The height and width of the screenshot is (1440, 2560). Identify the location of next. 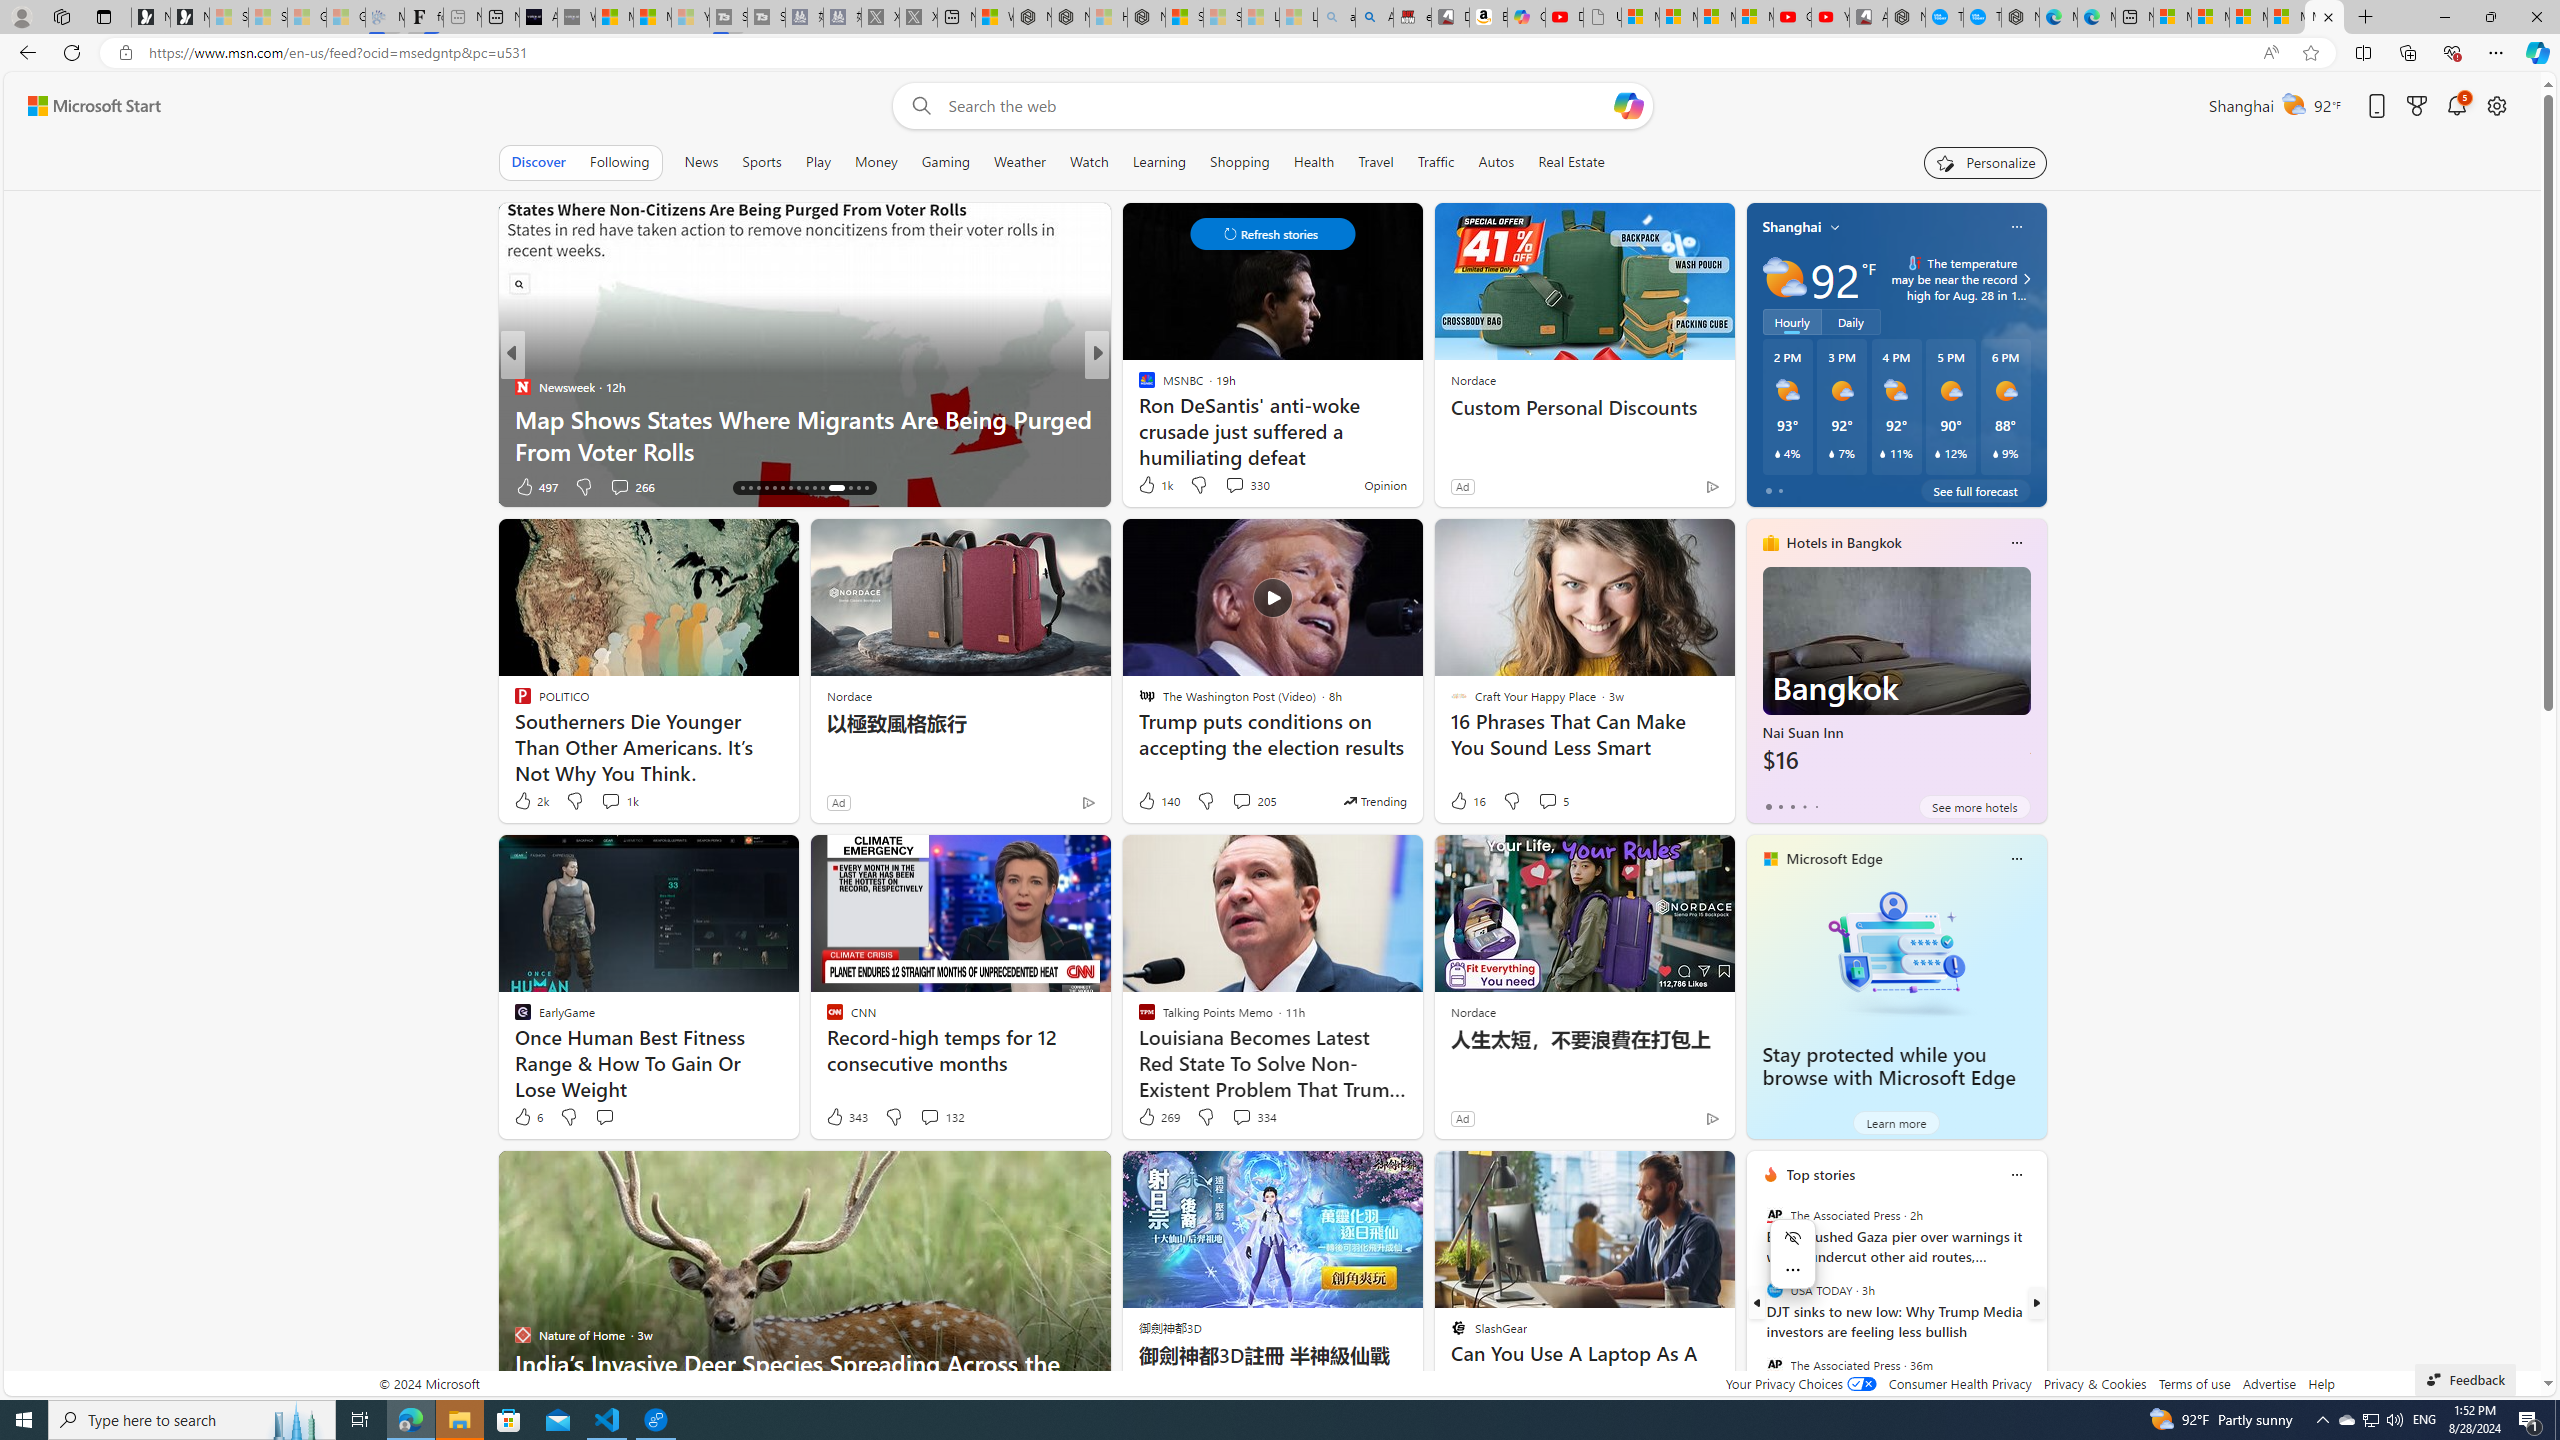
(2036, 1303).